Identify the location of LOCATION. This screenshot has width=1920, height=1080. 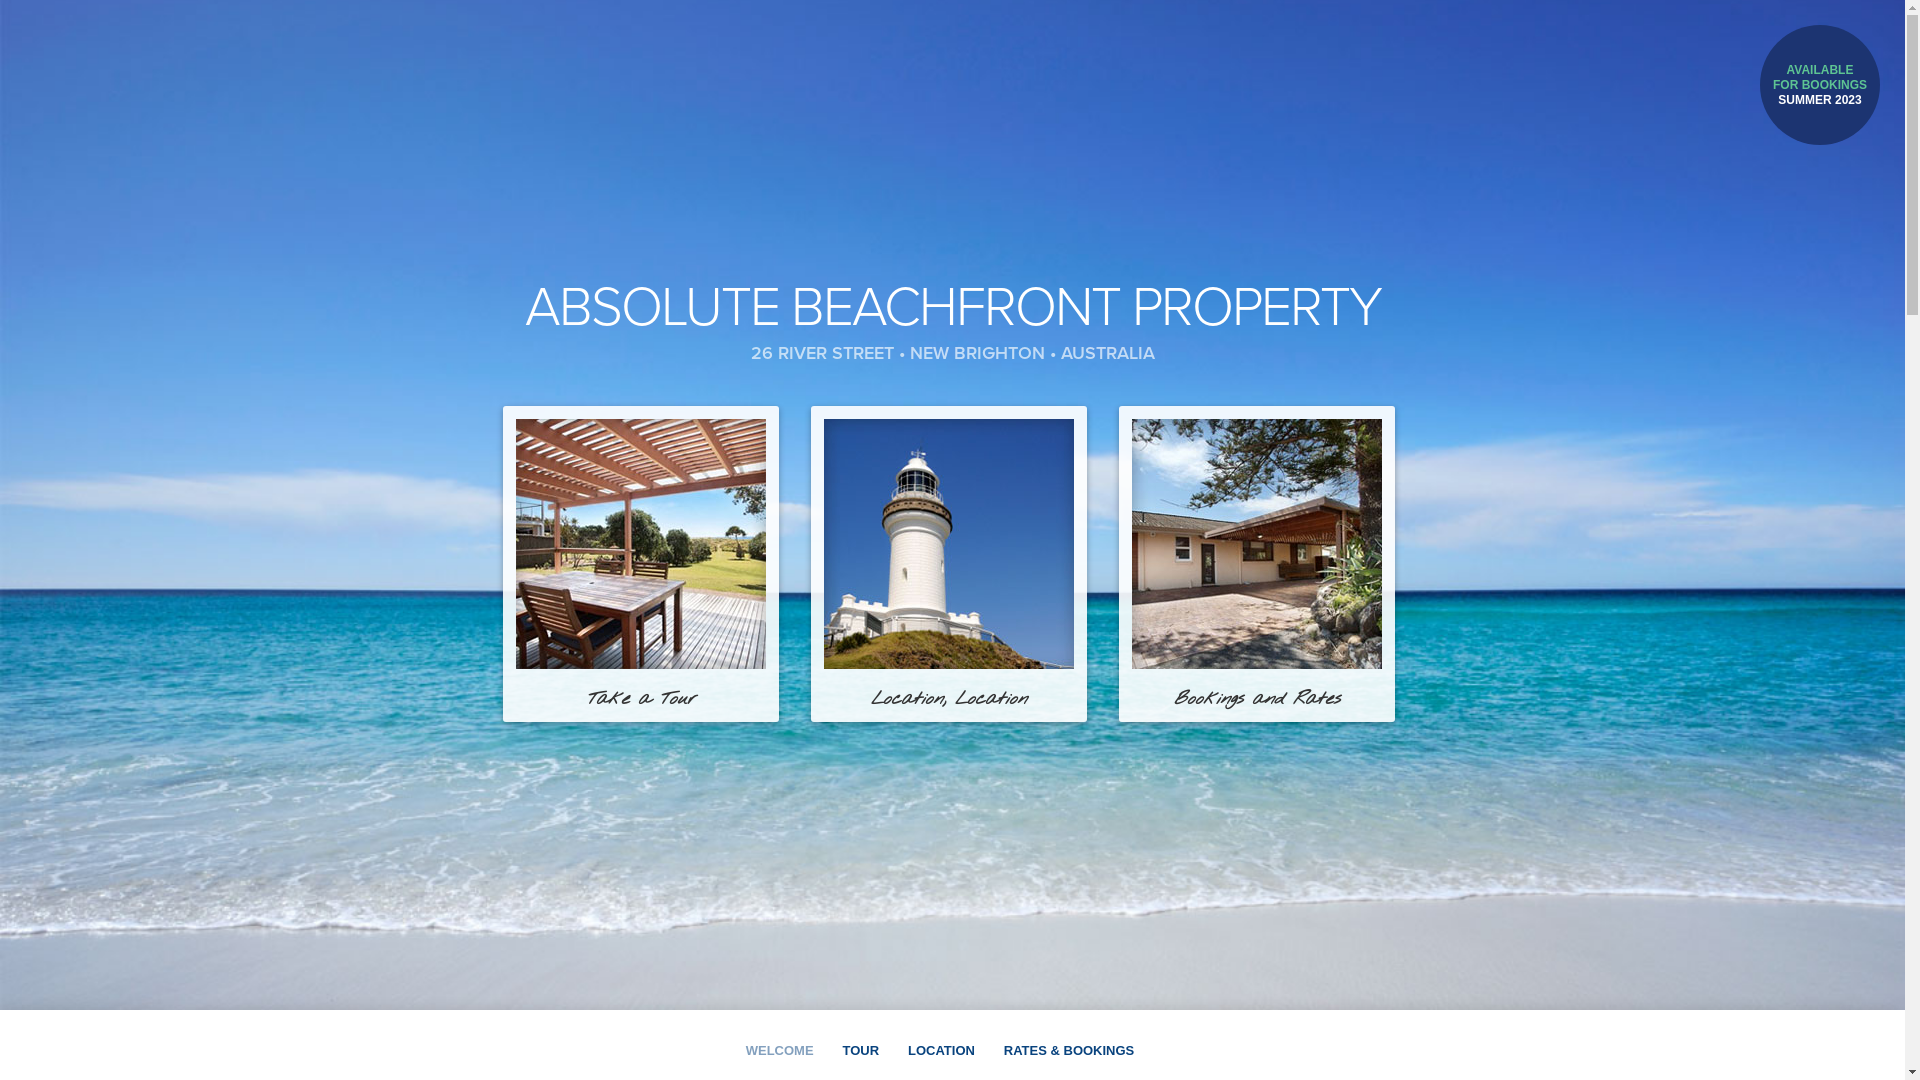
(942, 1050).